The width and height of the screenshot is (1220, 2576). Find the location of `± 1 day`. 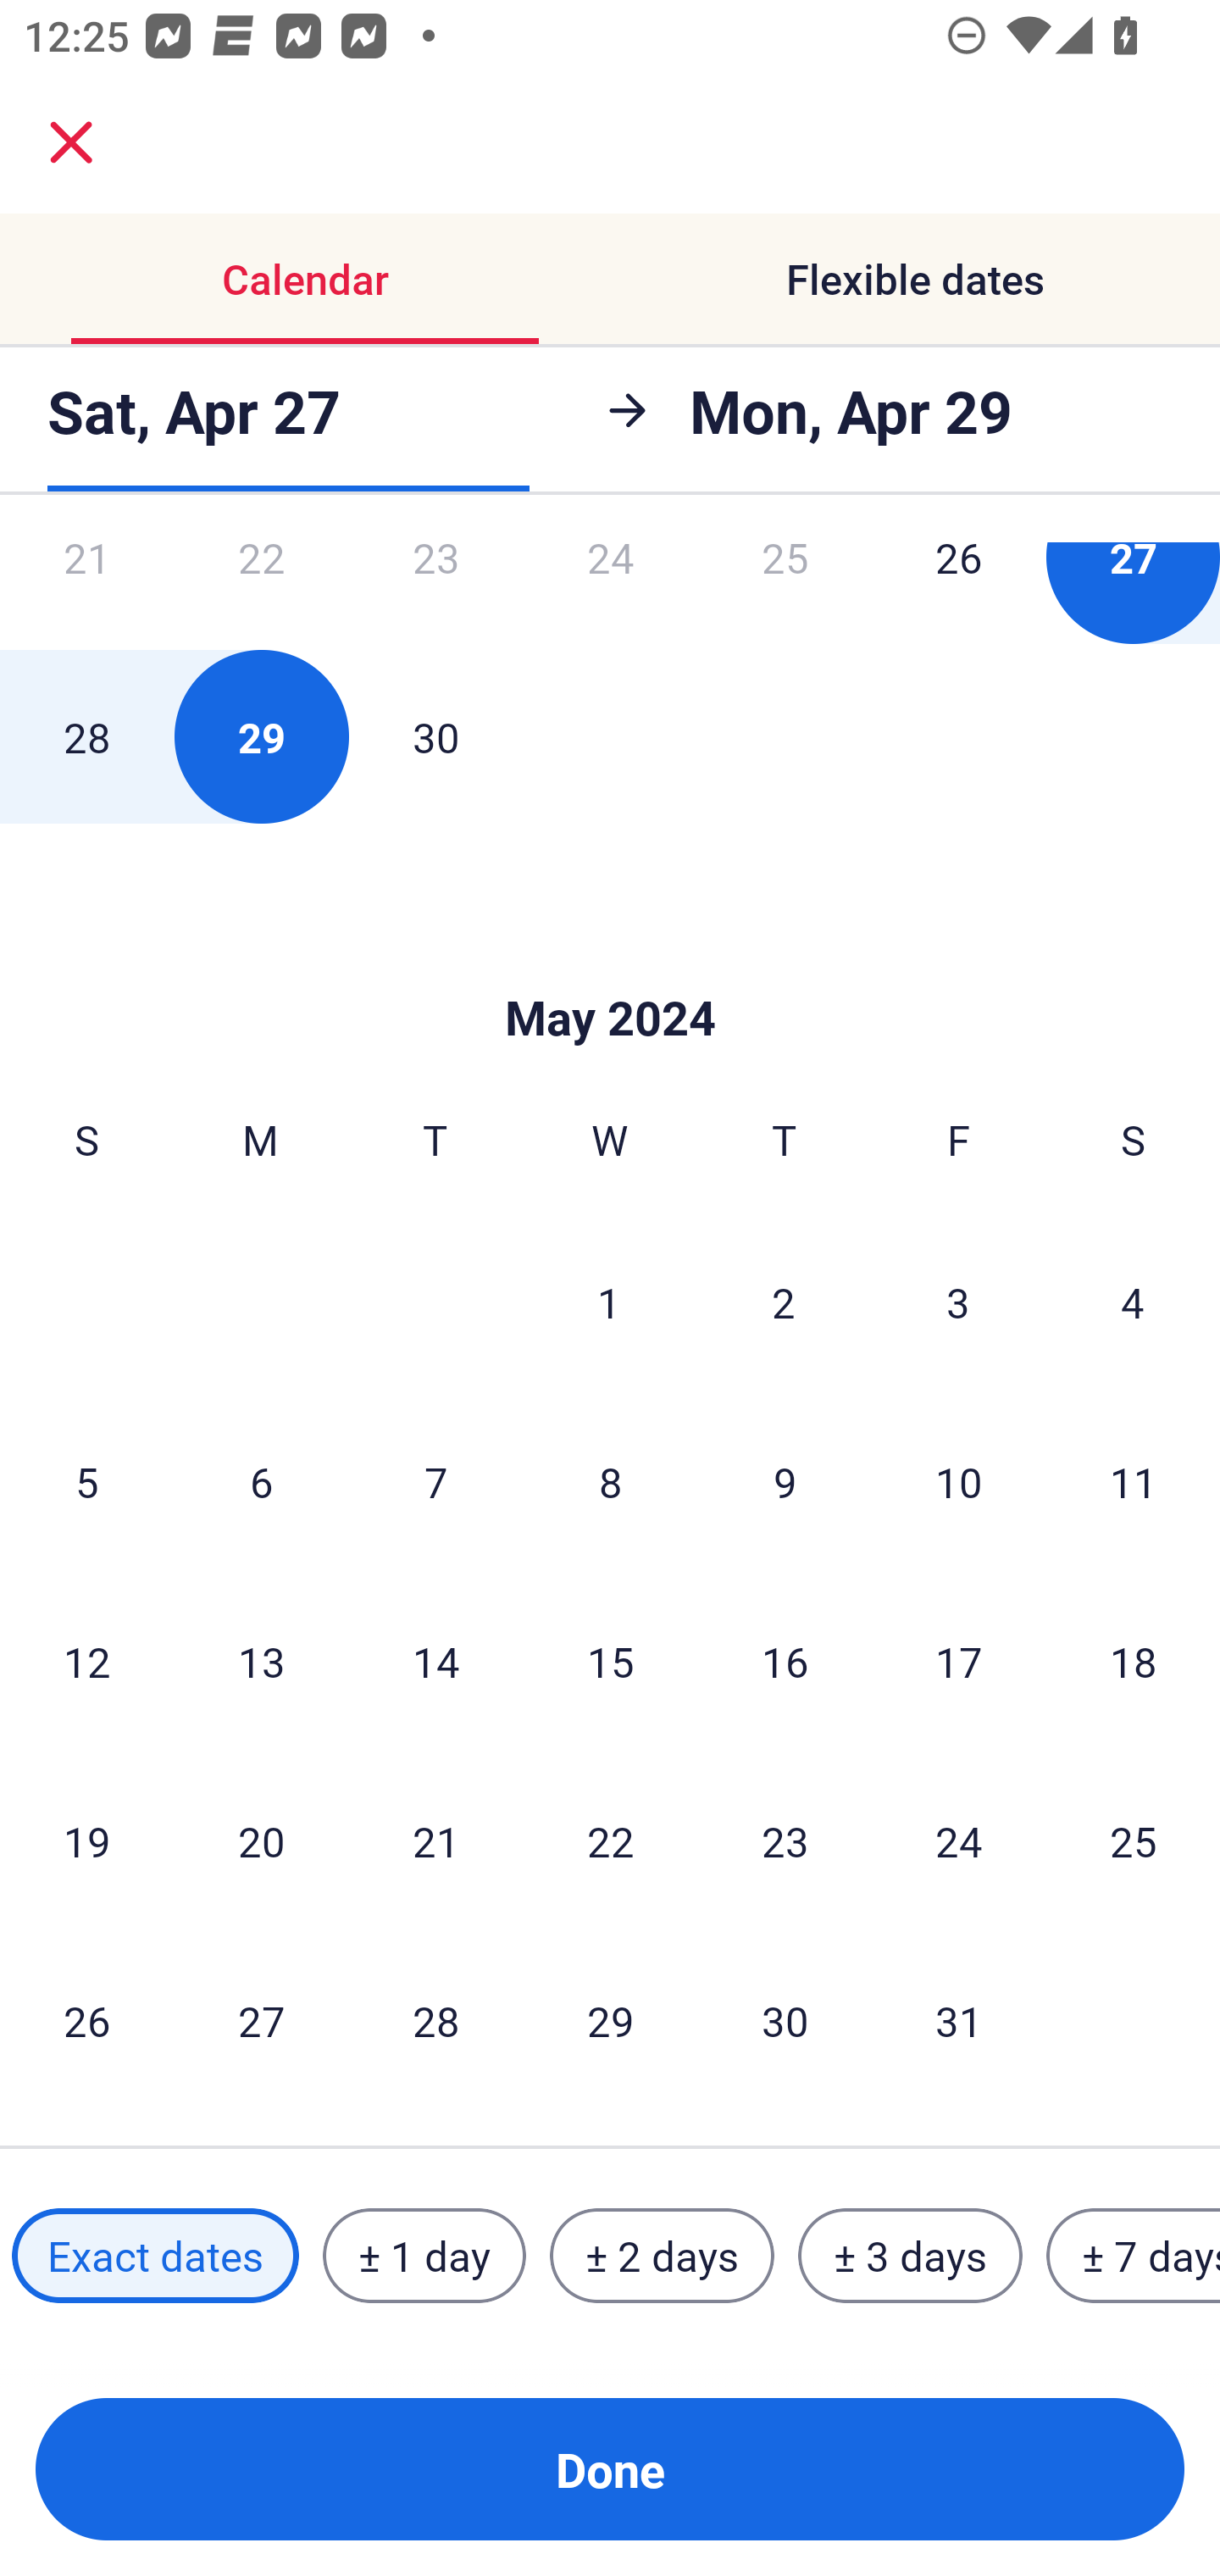

± 1 day is located at coordinates (424, 2255).